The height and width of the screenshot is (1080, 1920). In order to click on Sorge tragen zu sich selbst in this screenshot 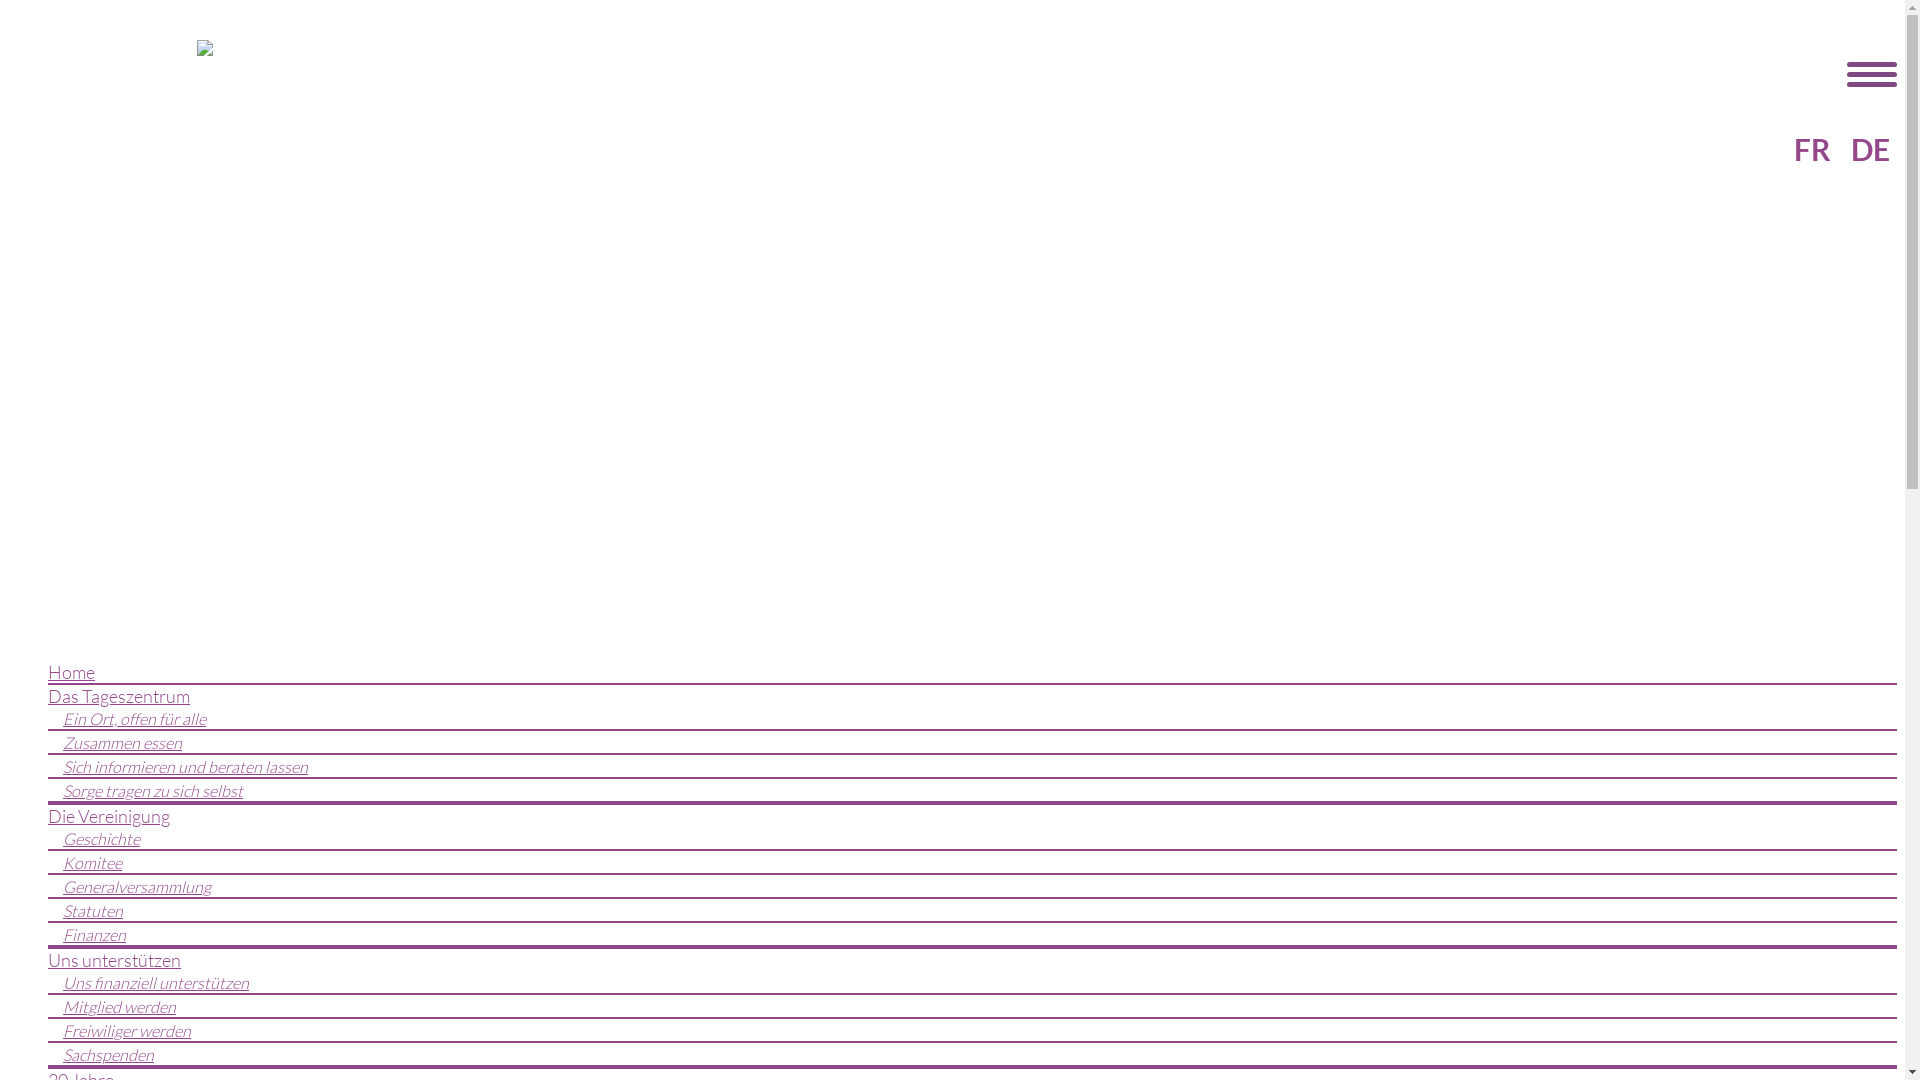, I will do `click(153, 791)`.